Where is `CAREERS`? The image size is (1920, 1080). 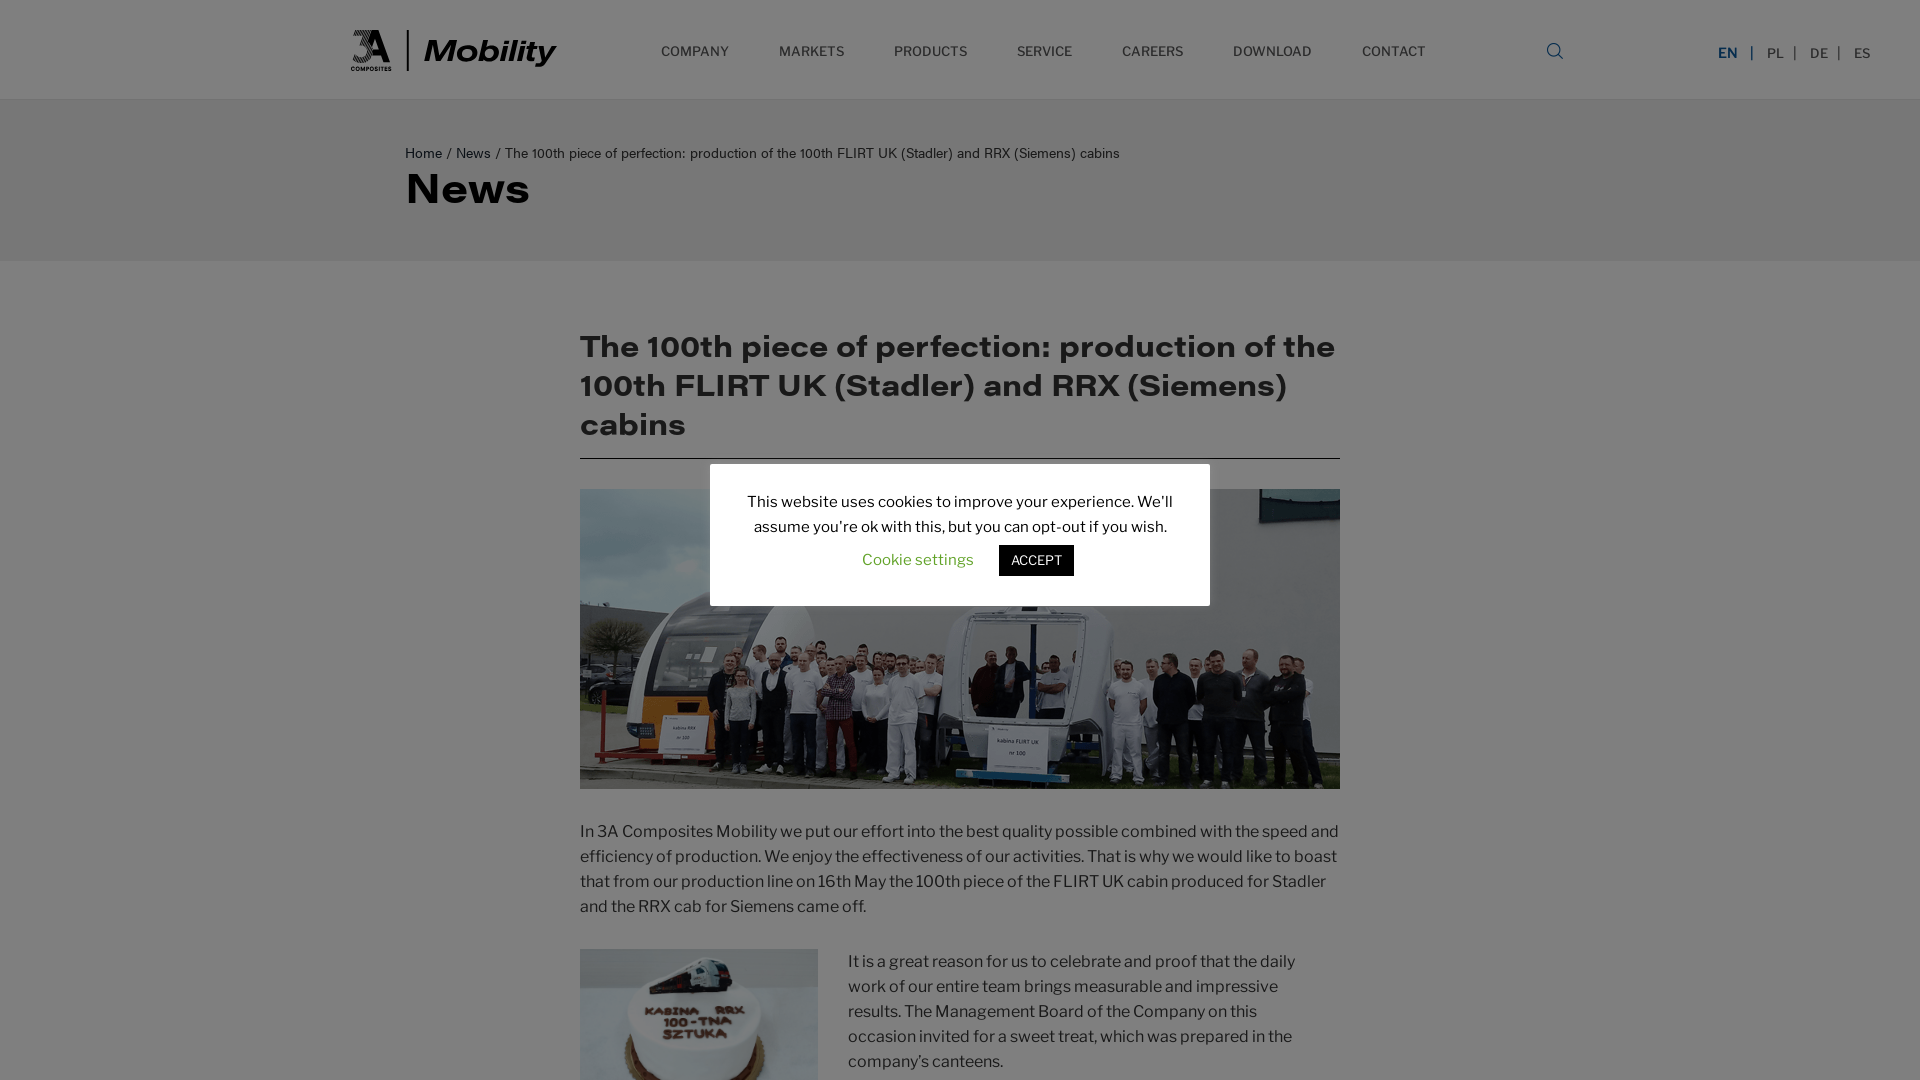 CAREERS is located at coordinates (1152, 48).